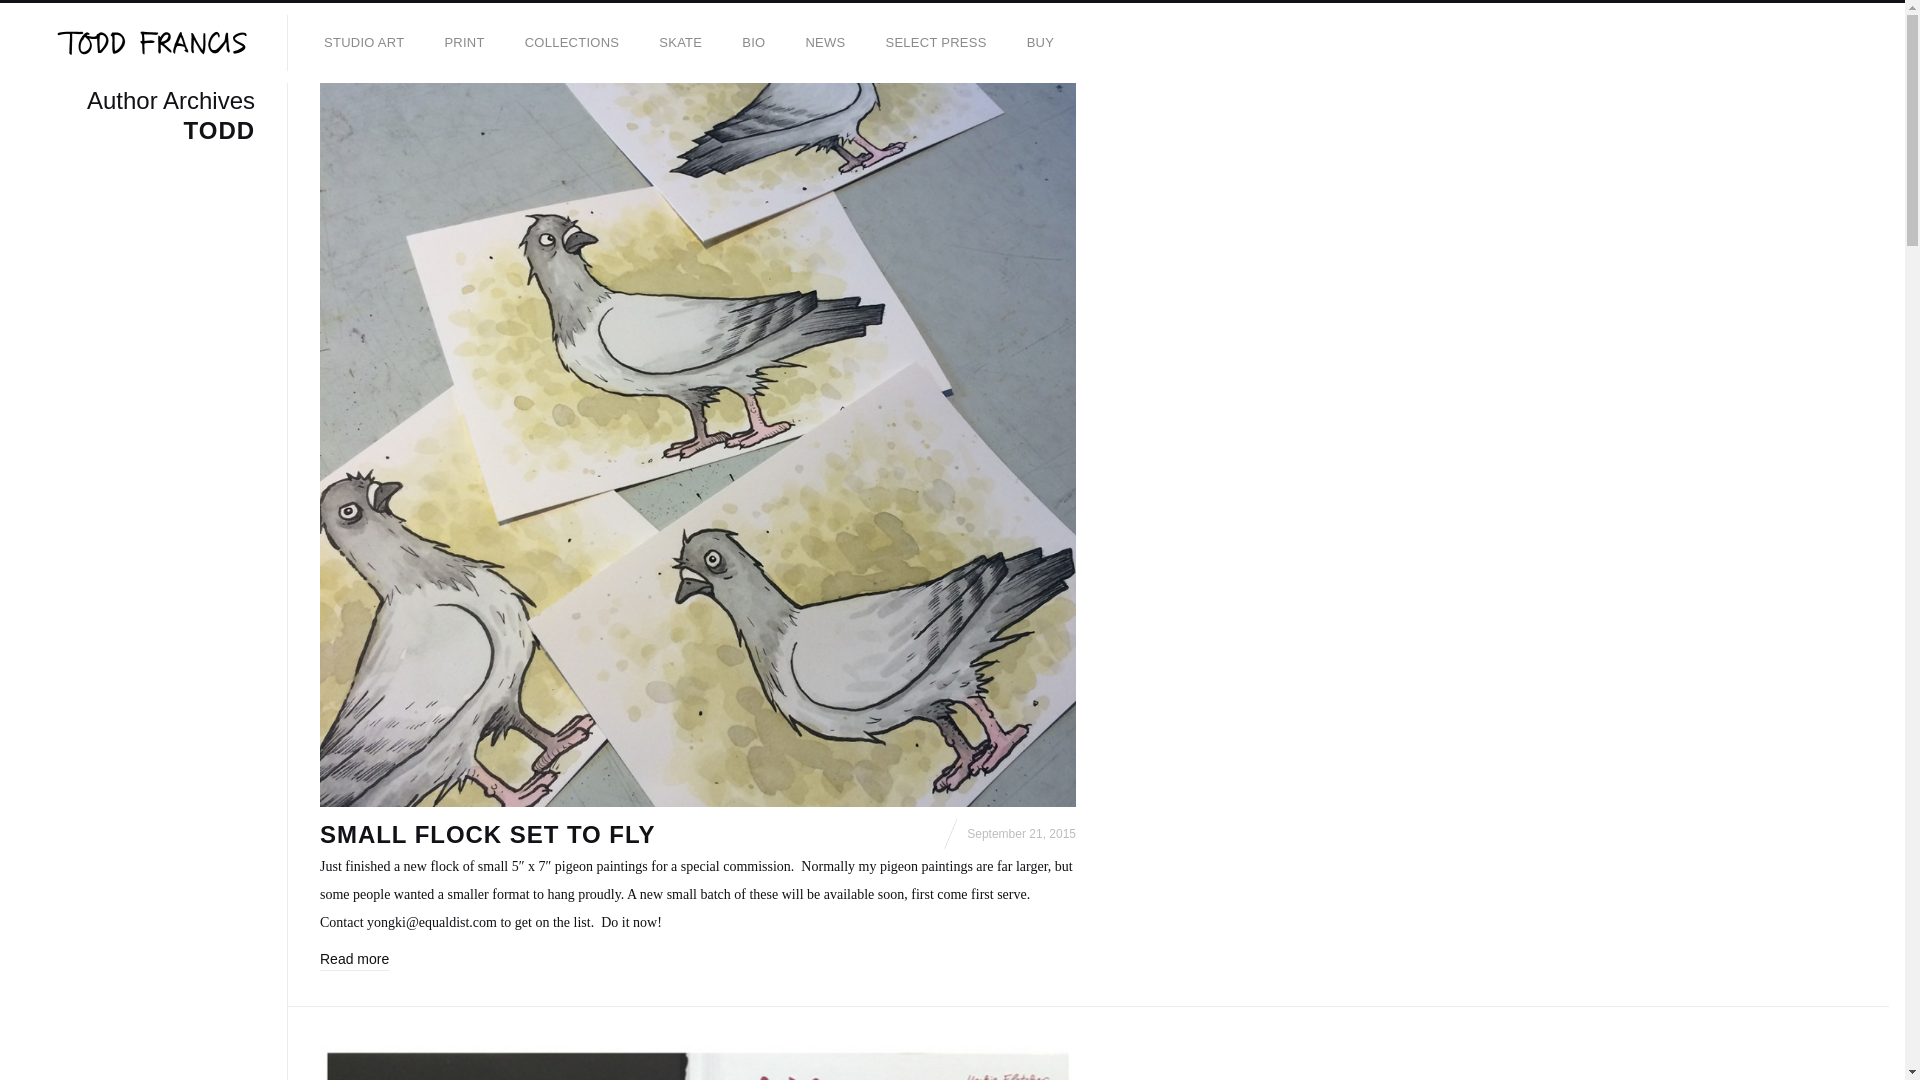 Image resolution: width=1920 pixels, height=1080 pixels. What do you see at coordinates (150, 43) in the screenshot?
I see `Todd Francis` at bounding box center [150, 43].